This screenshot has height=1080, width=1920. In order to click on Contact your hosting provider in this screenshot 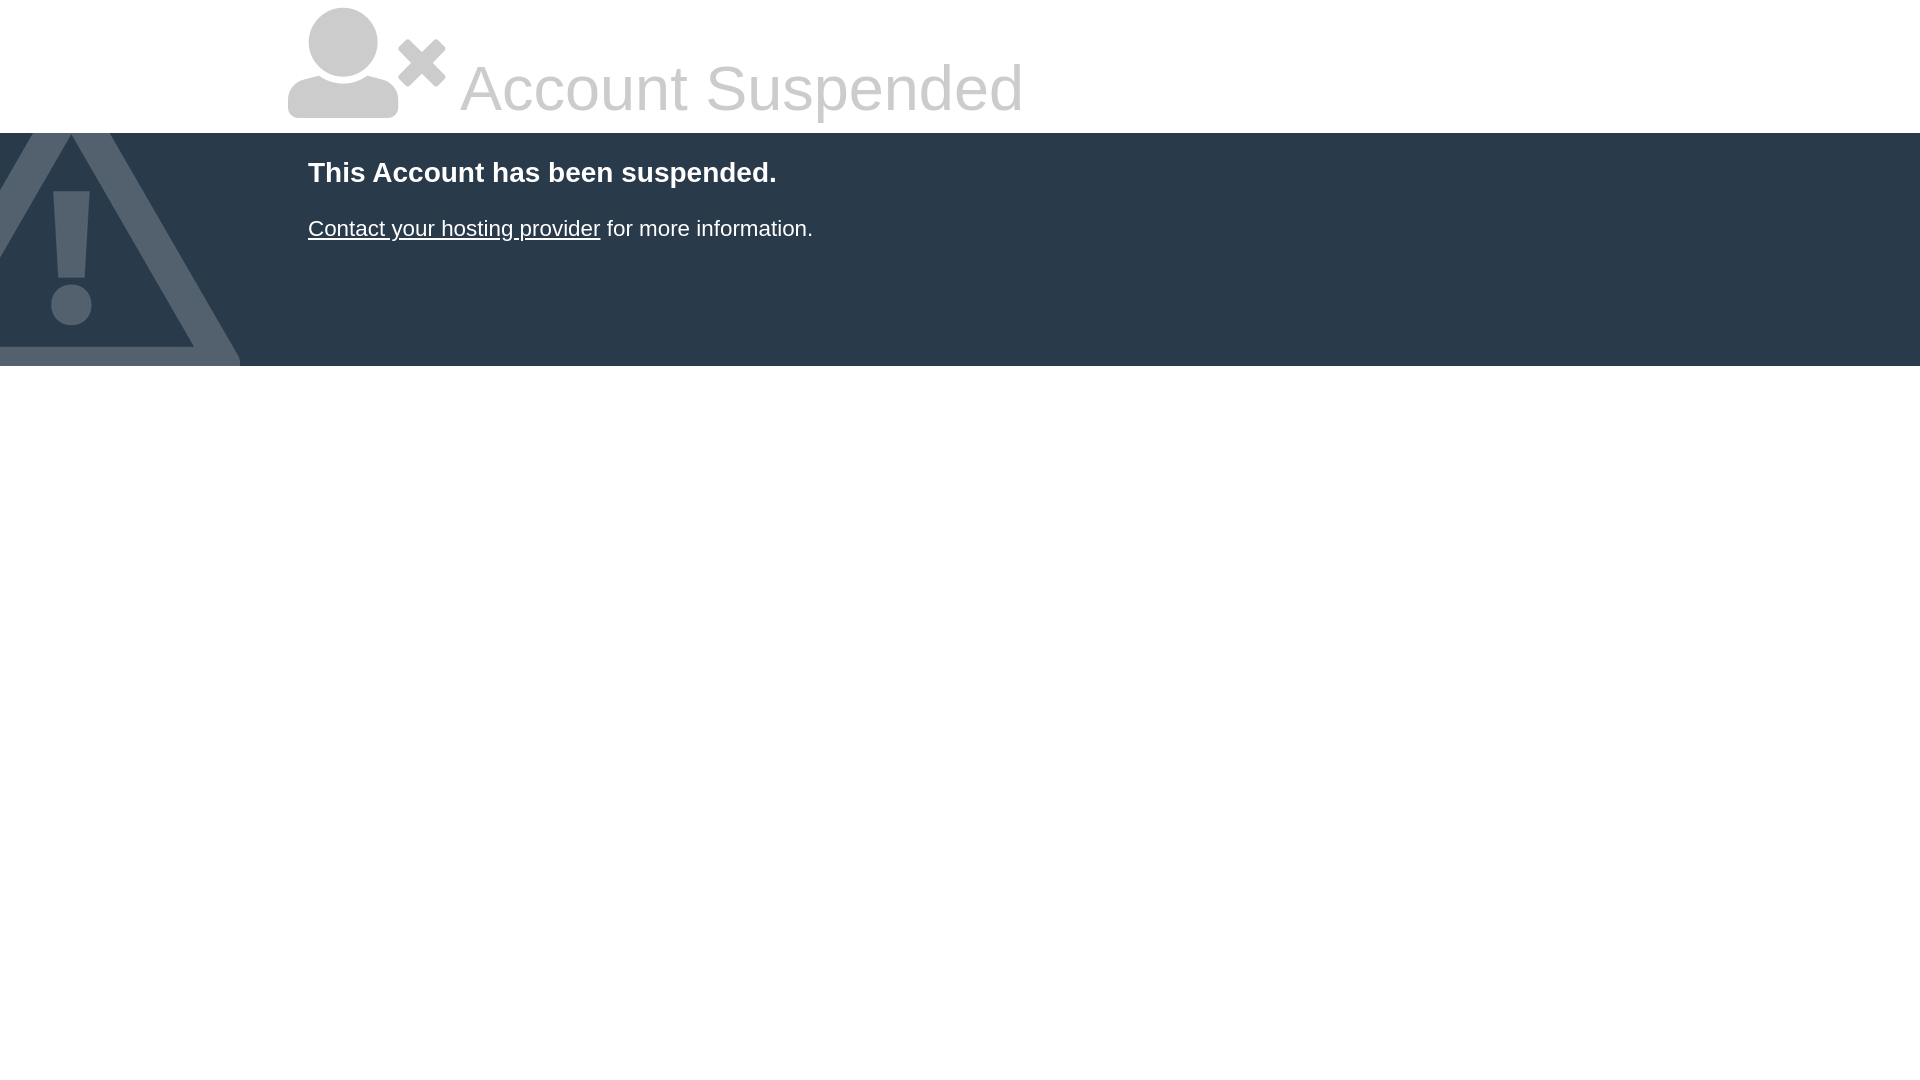, I will do `click(454, 228)`.